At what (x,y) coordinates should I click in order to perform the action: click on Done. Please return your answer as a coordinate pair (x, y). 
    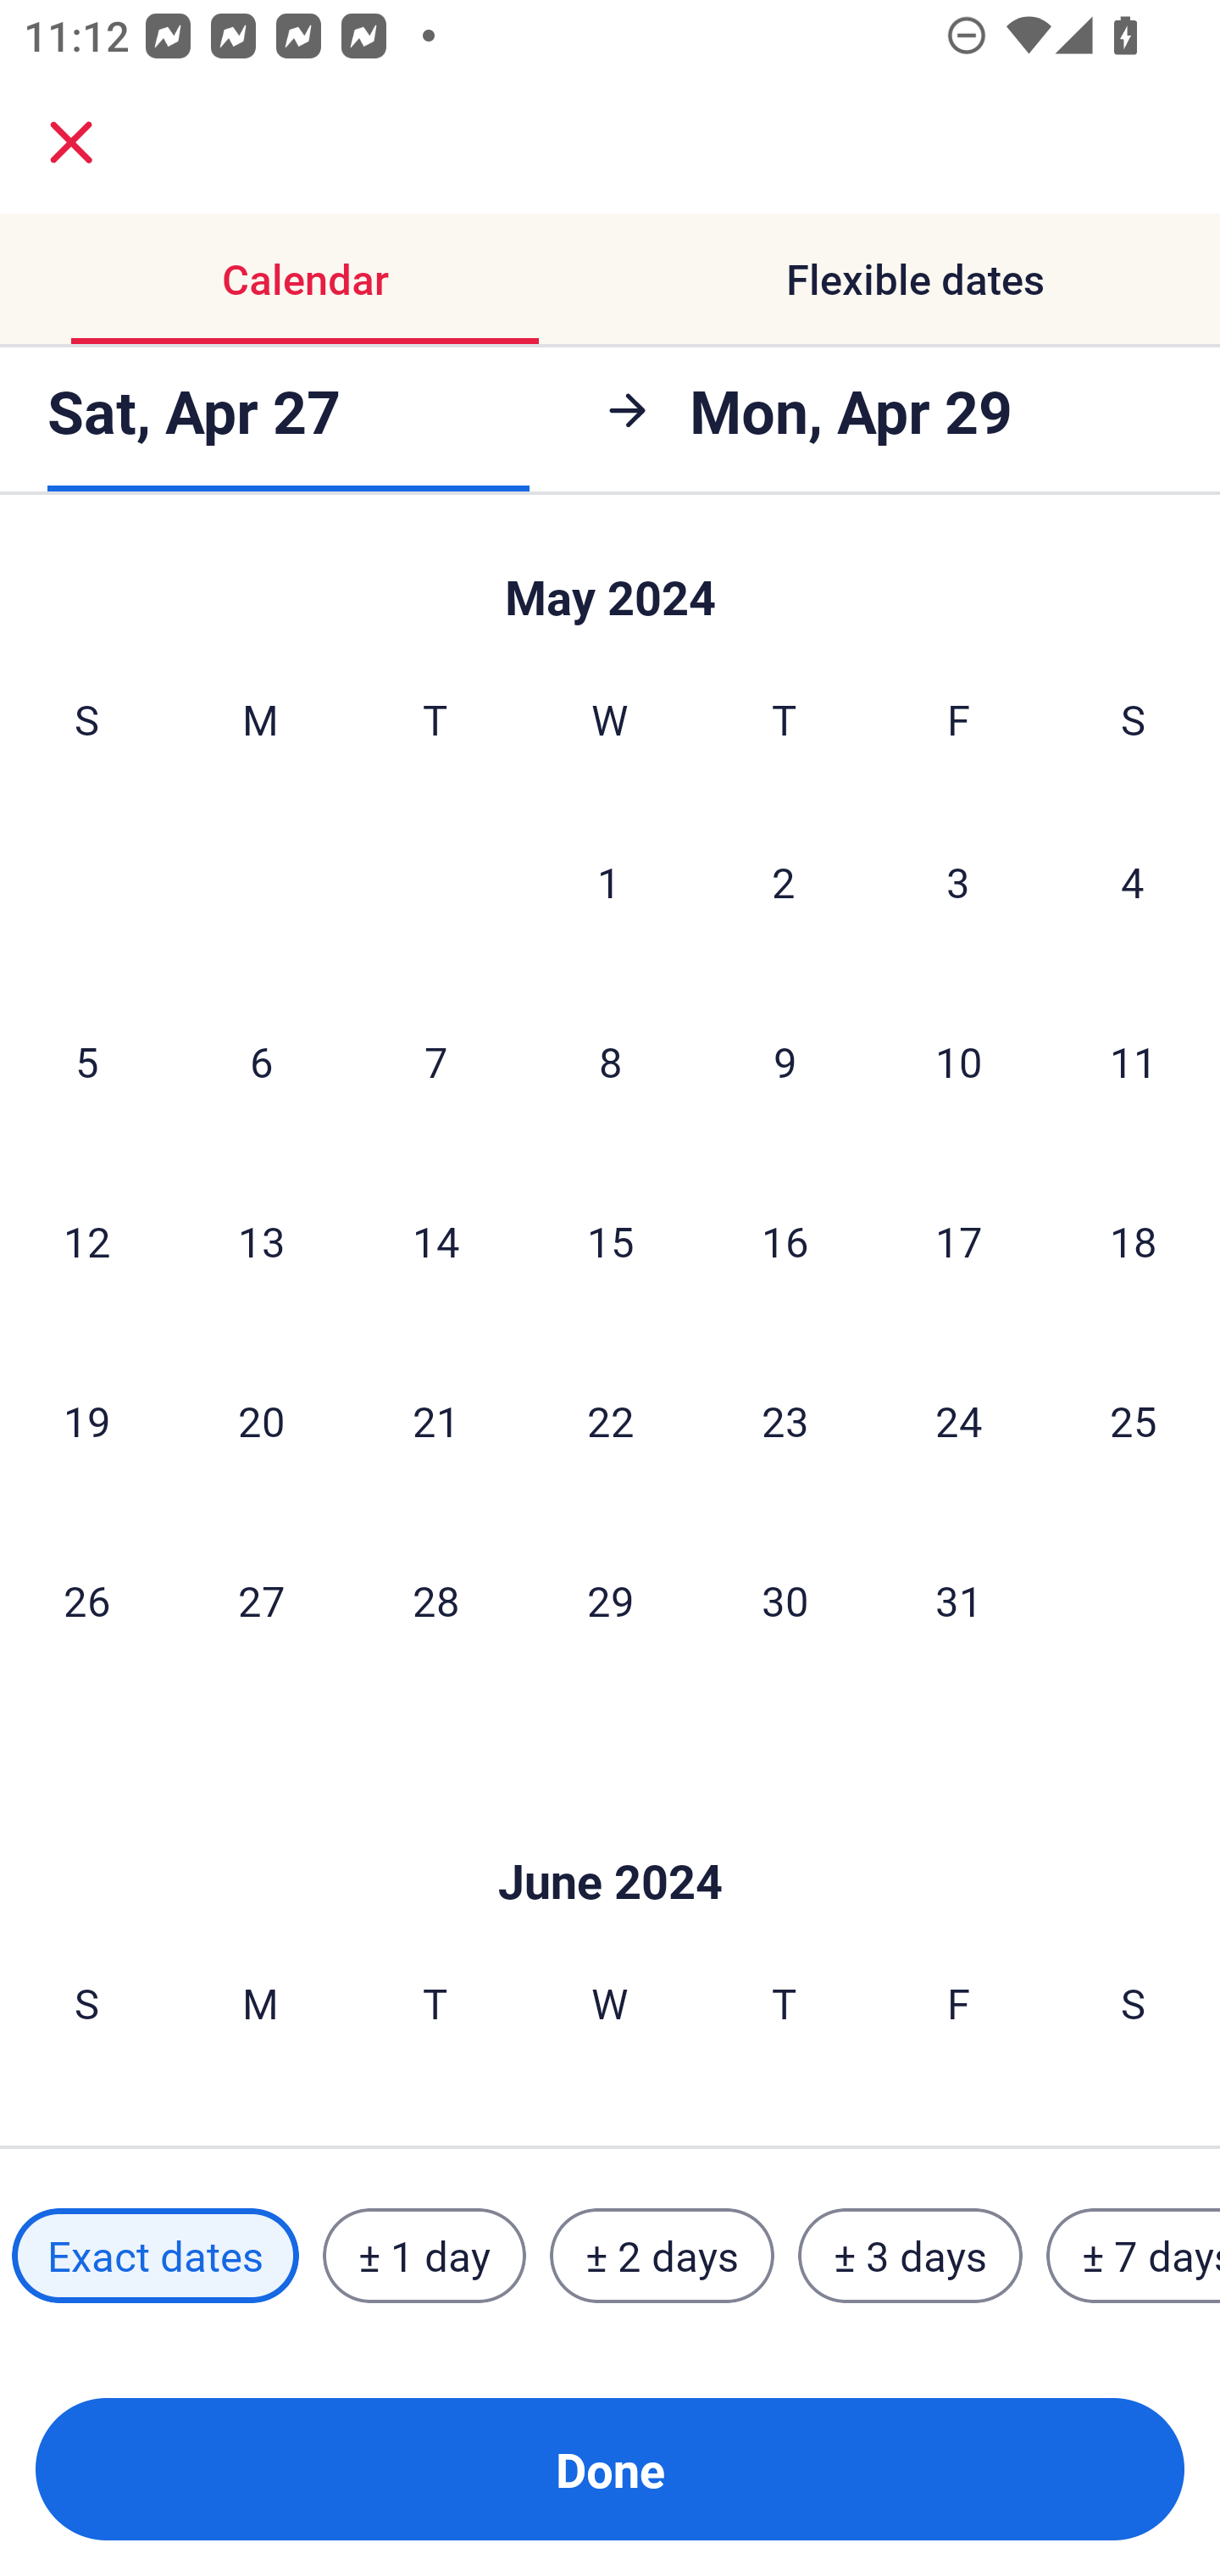
    Looking at the image, I should click on (610, 2469).